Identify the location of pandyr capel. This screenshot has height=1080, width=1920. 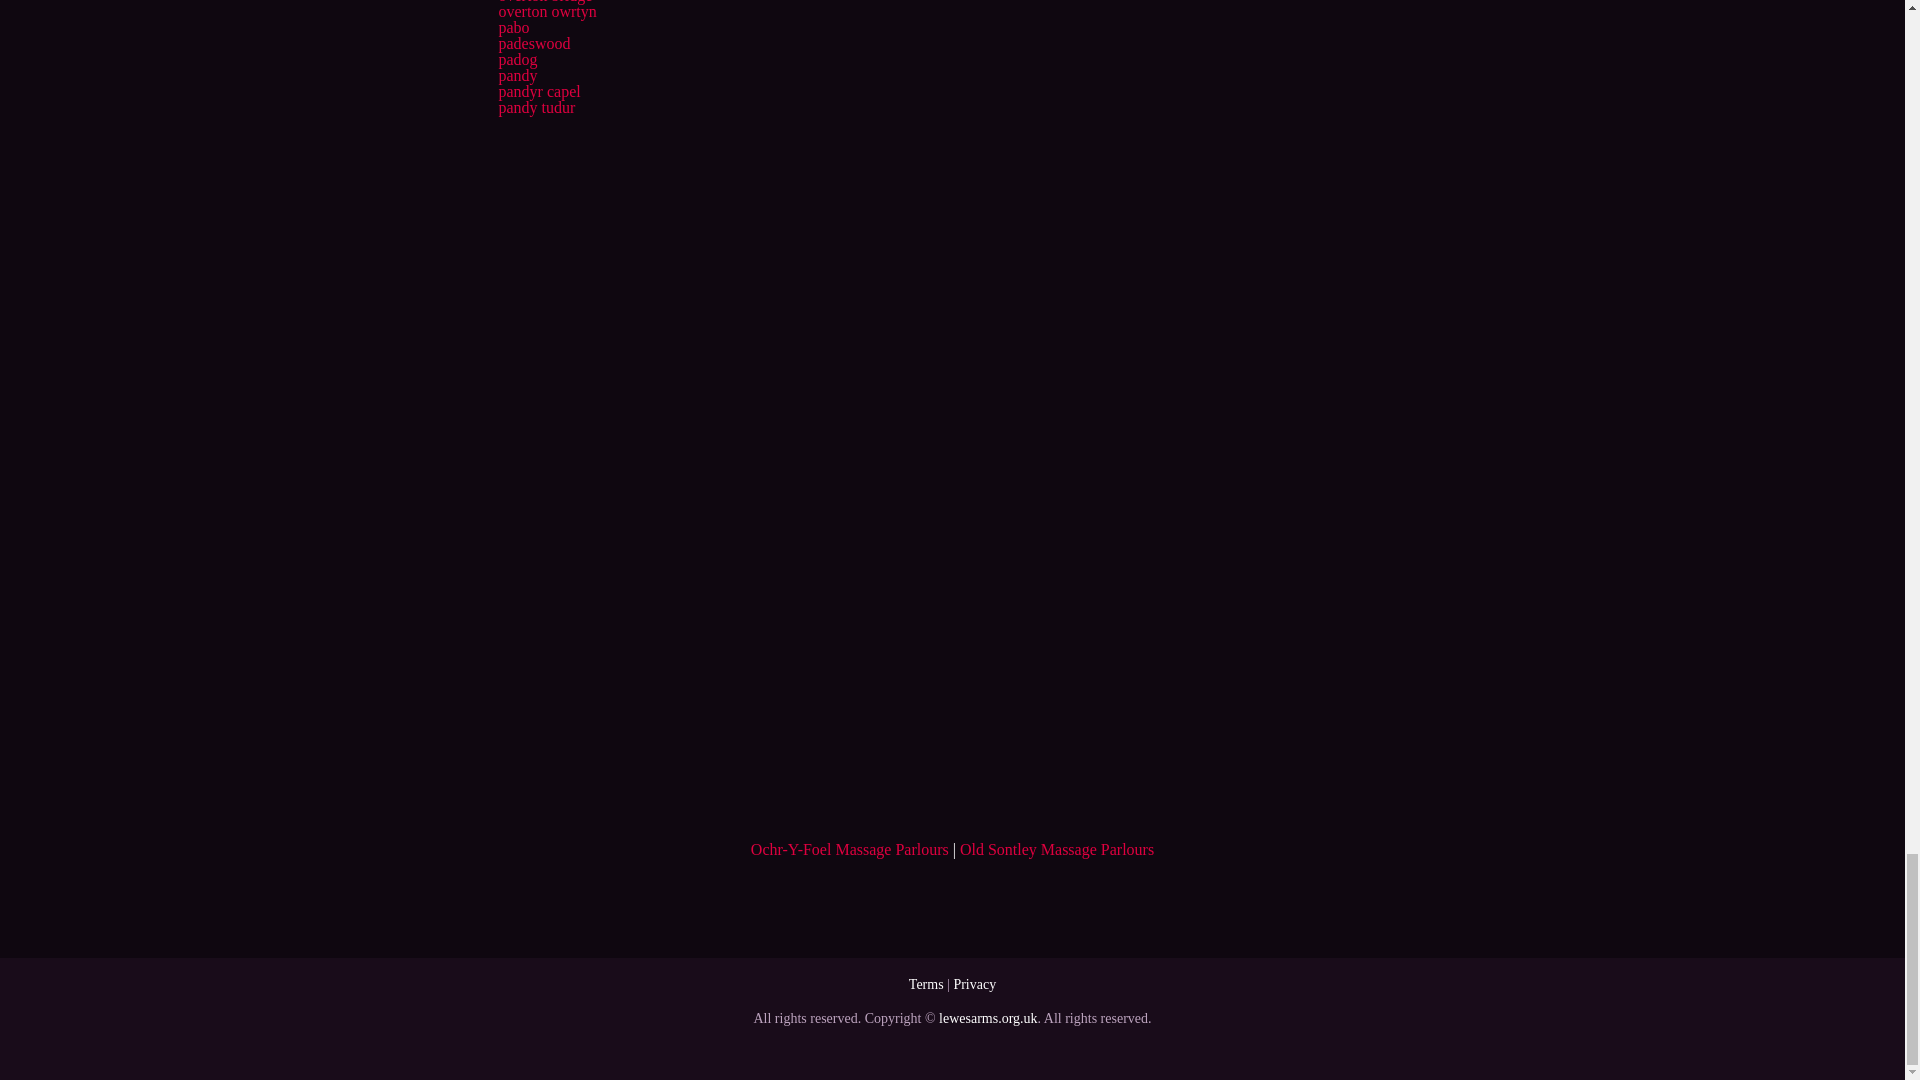
(538, 92).